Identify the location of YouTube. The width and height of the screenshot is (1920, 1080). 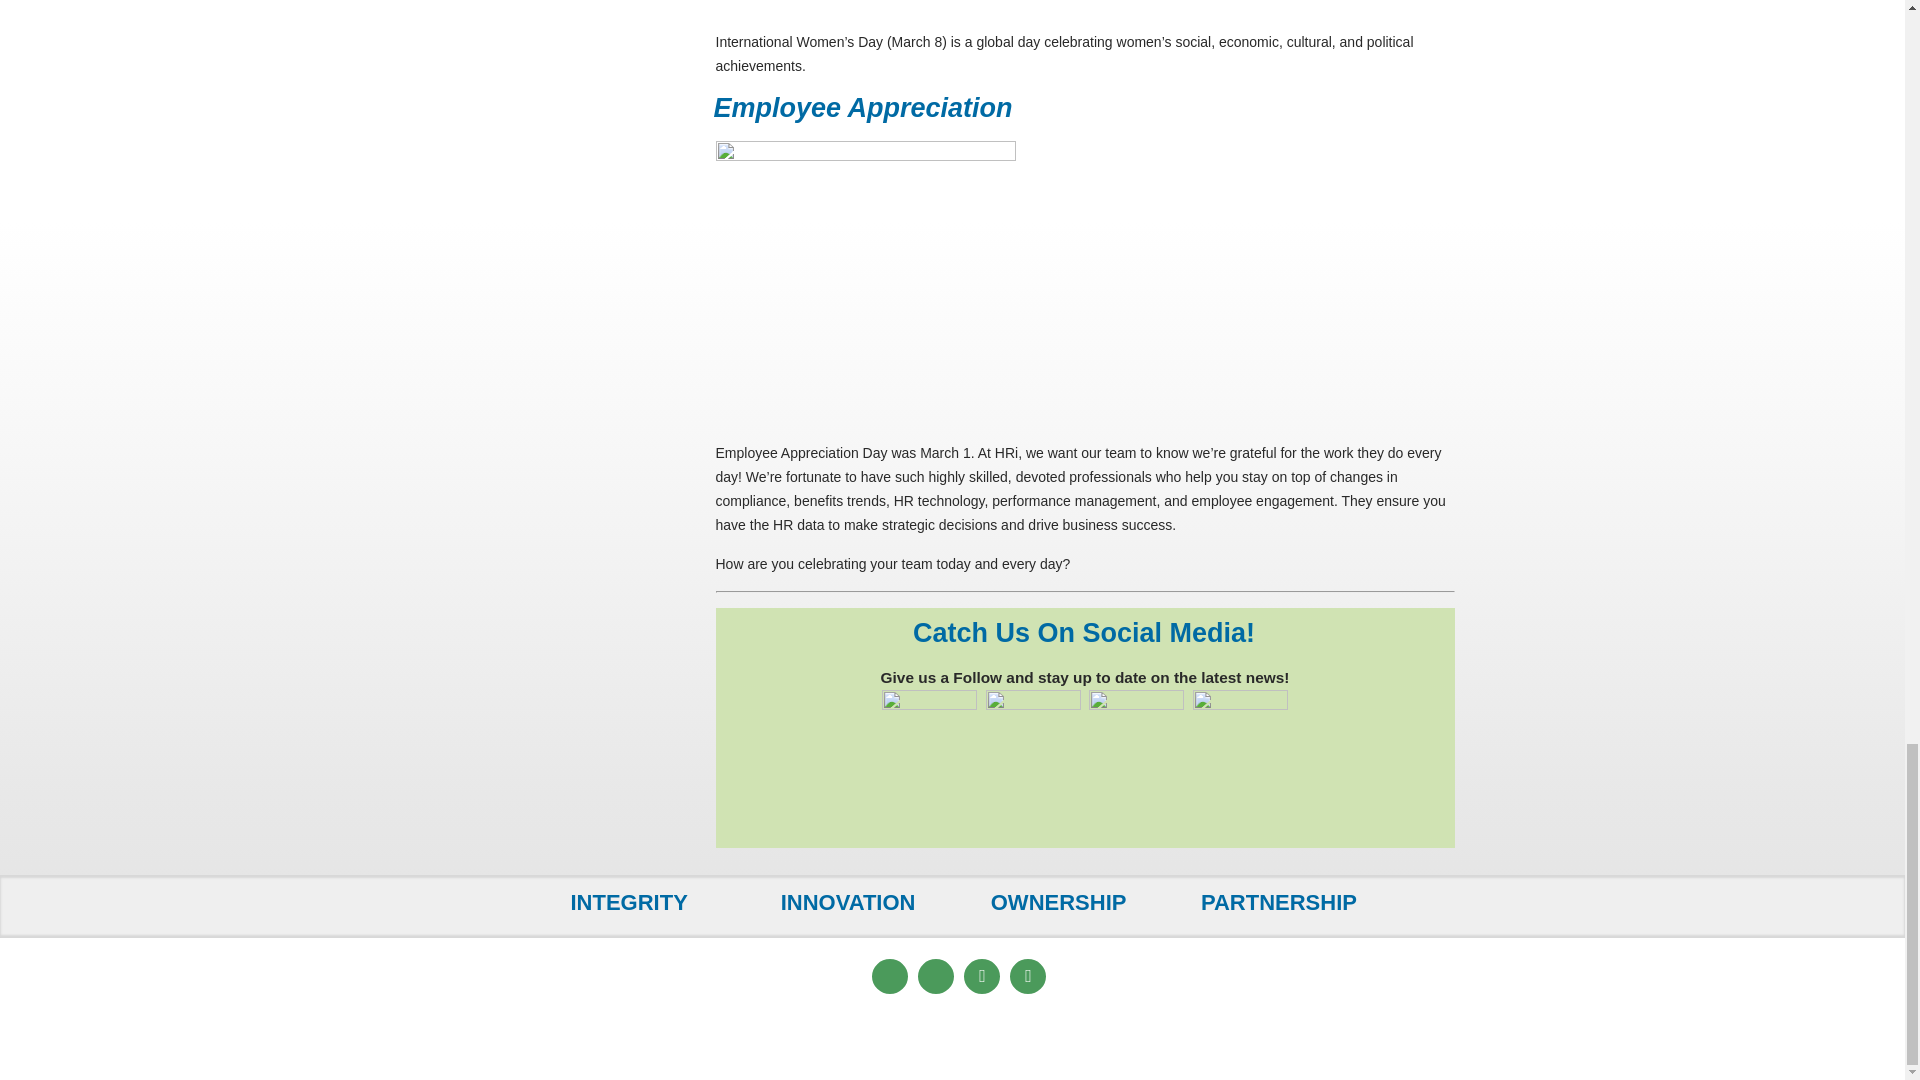
(982, 976).